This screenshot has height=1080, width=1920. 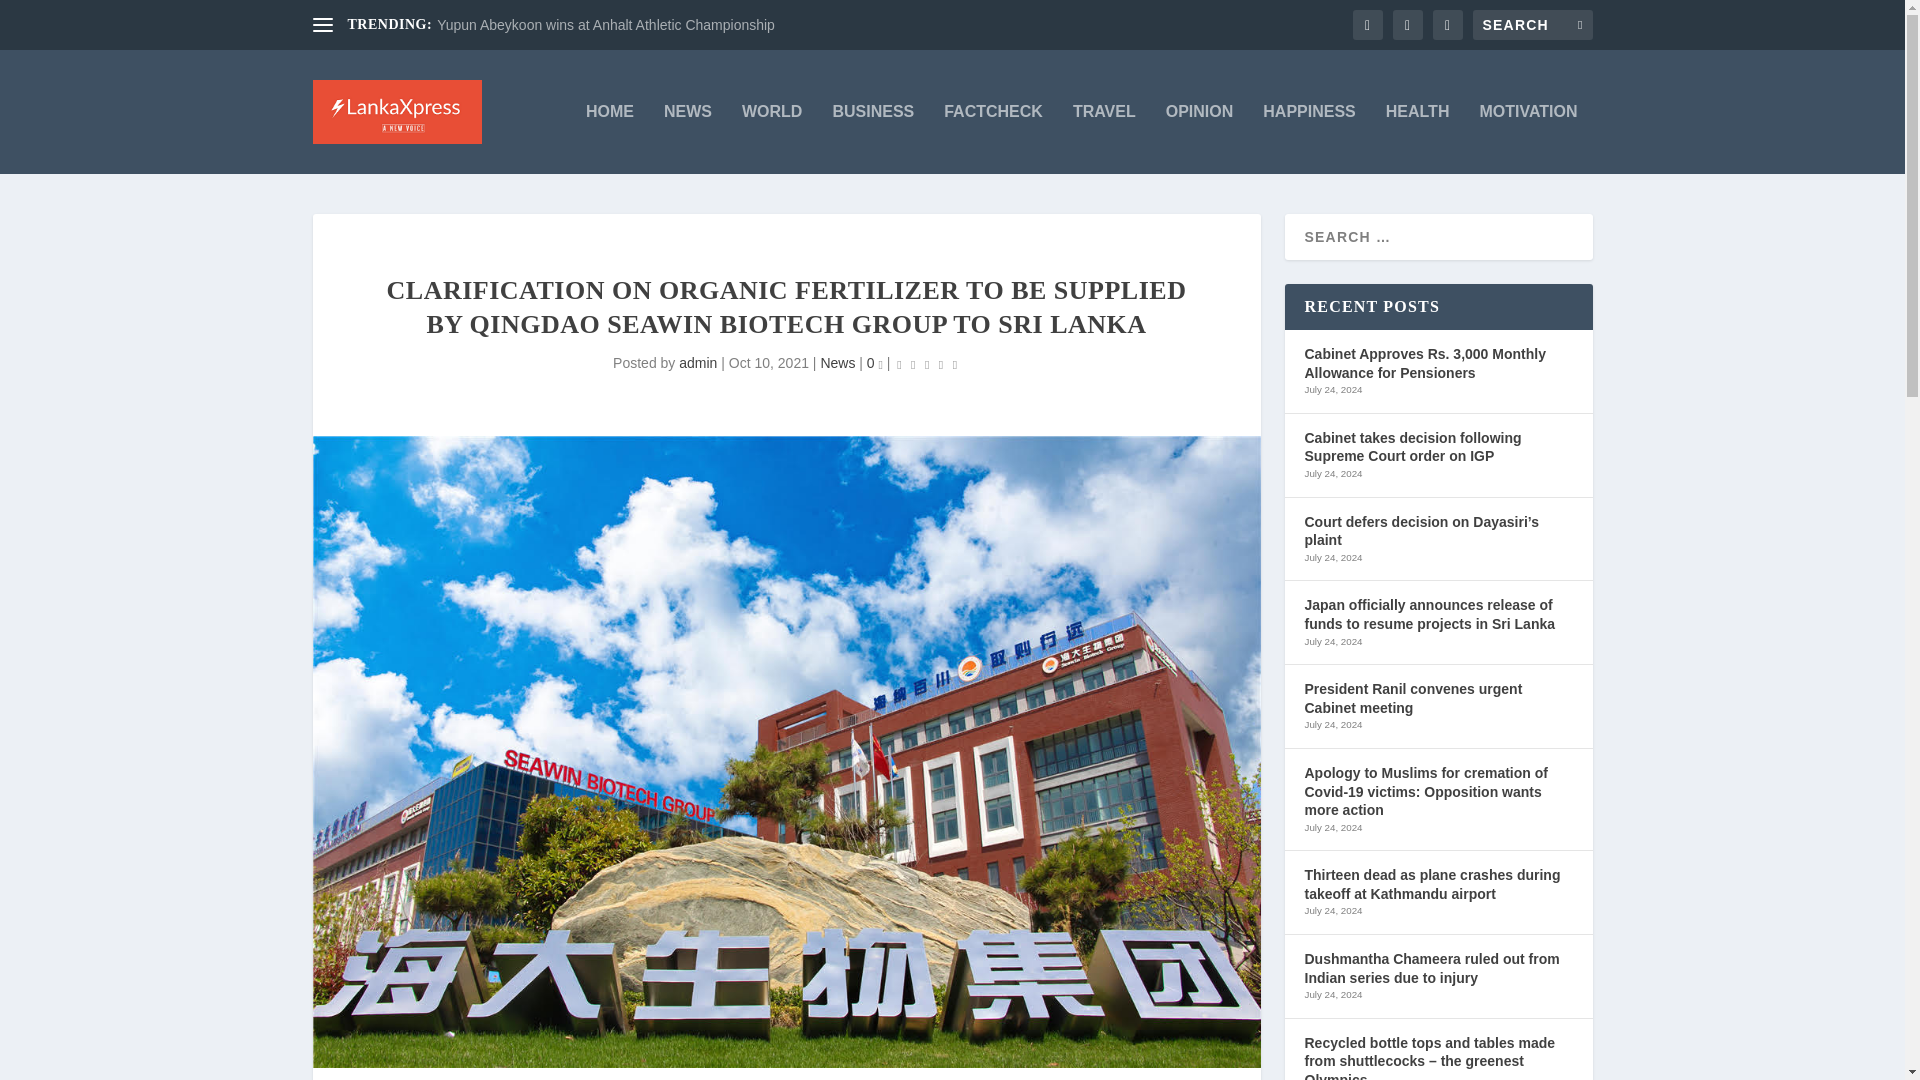 What do you see at coordinates (993, 138) in the screenshot?
I see `FACTCHECK` at bounding box center [993, 138].